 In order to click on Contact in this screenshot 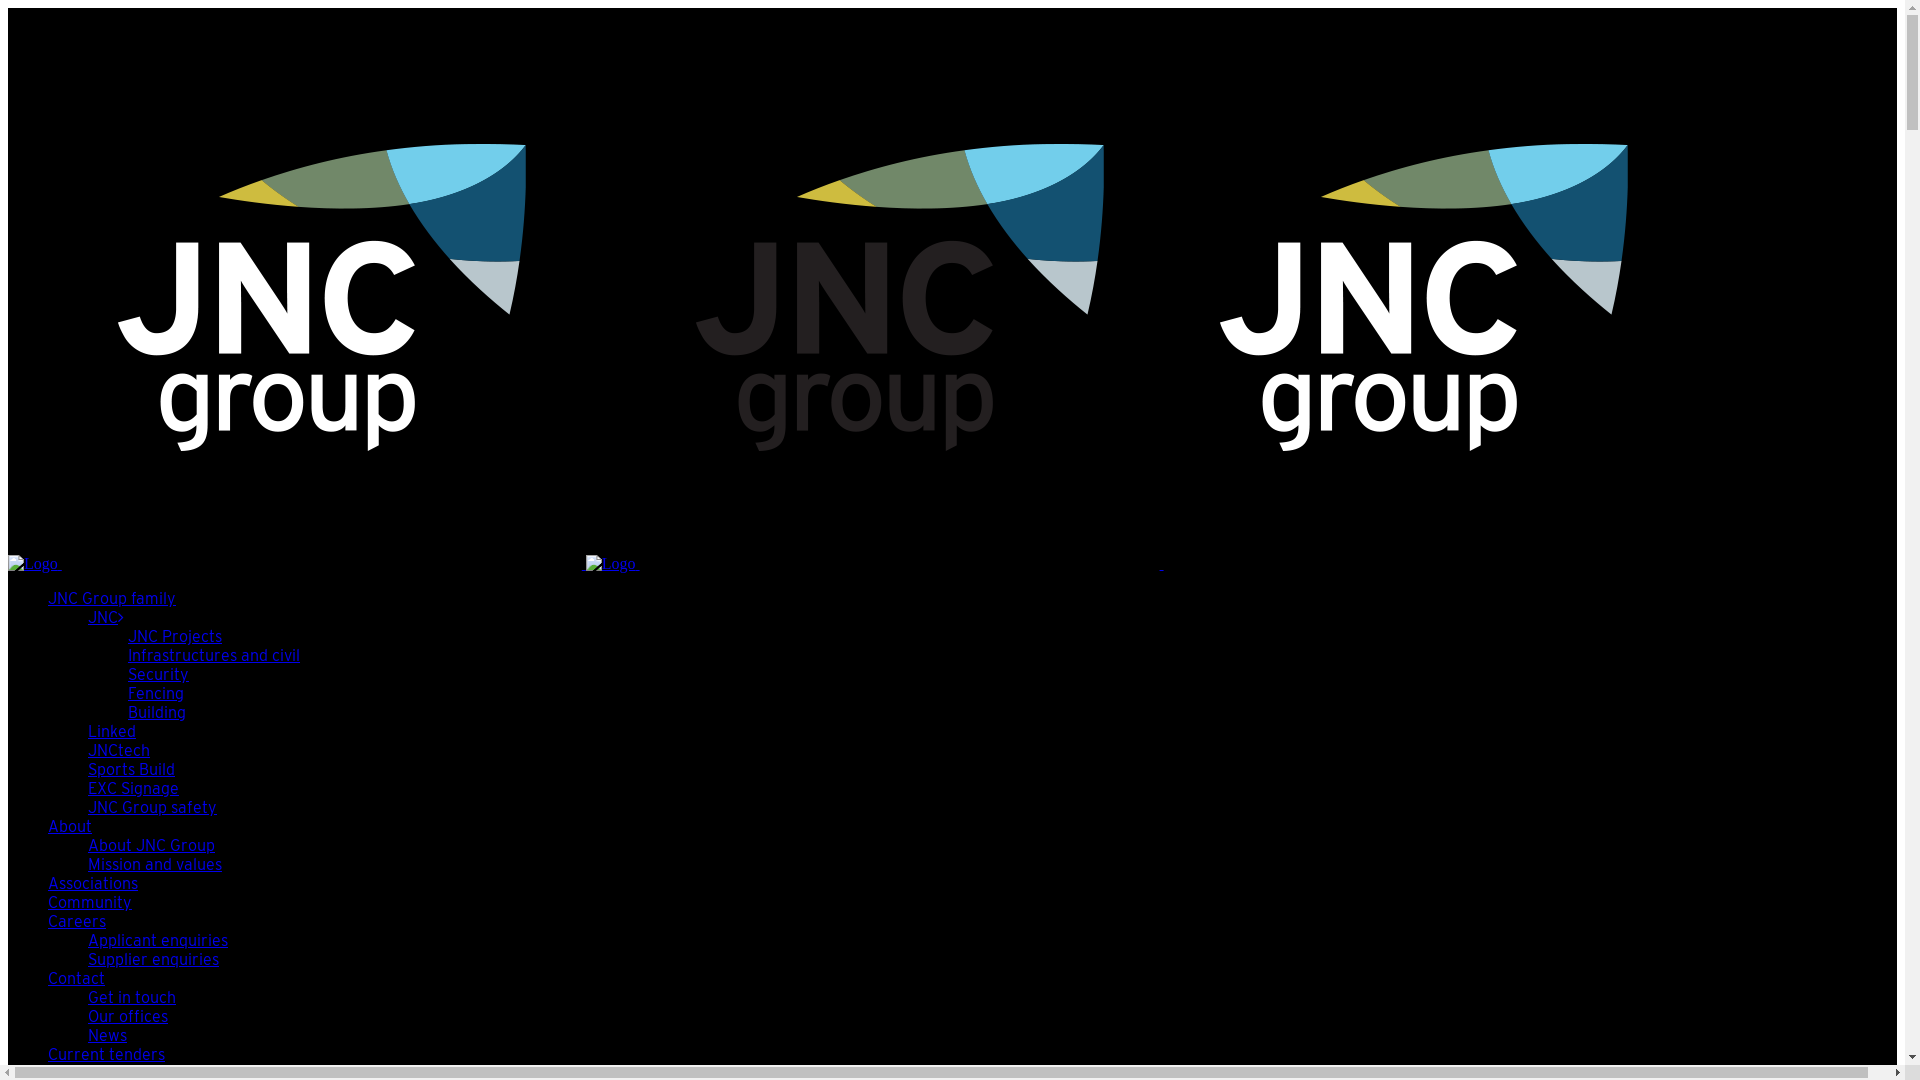, I will do `click(76, 978)`.